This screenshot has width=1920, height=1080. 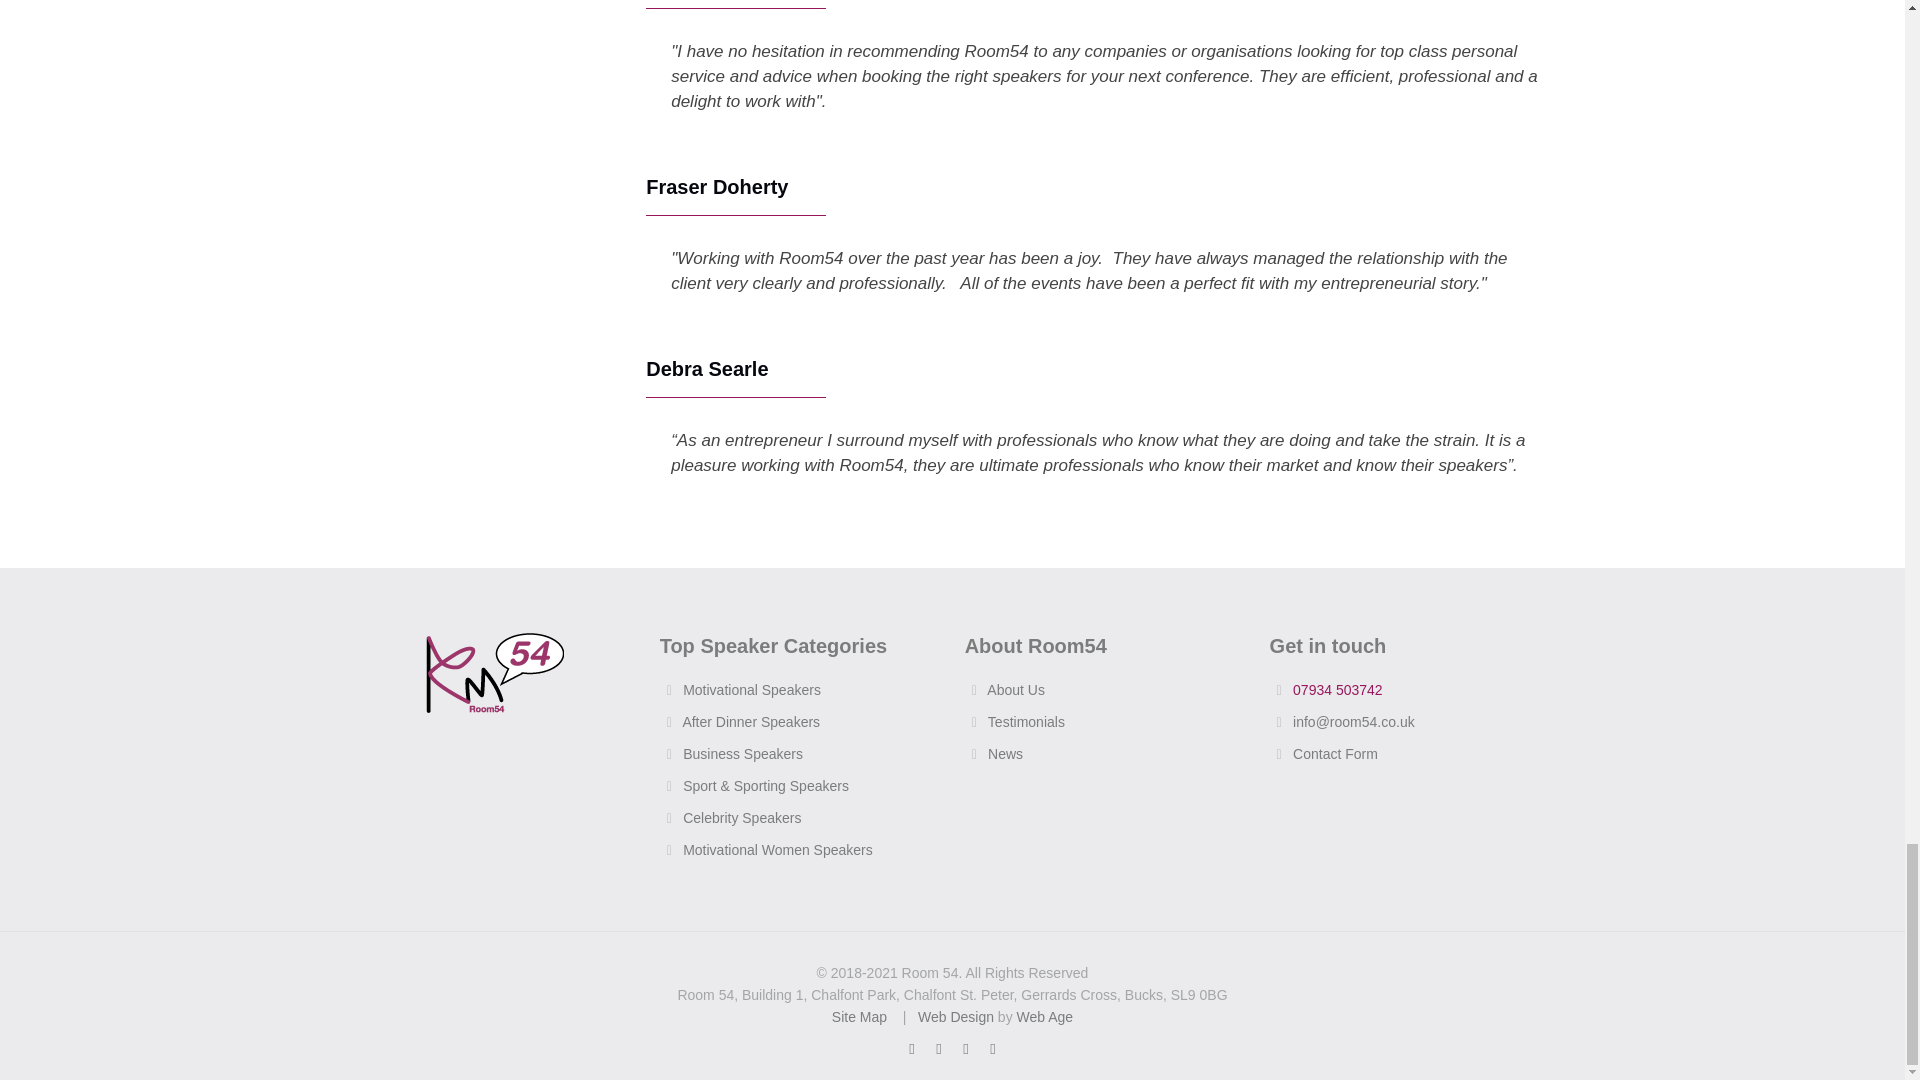 I want to click on YouTube, so click(x=964, y=1048).